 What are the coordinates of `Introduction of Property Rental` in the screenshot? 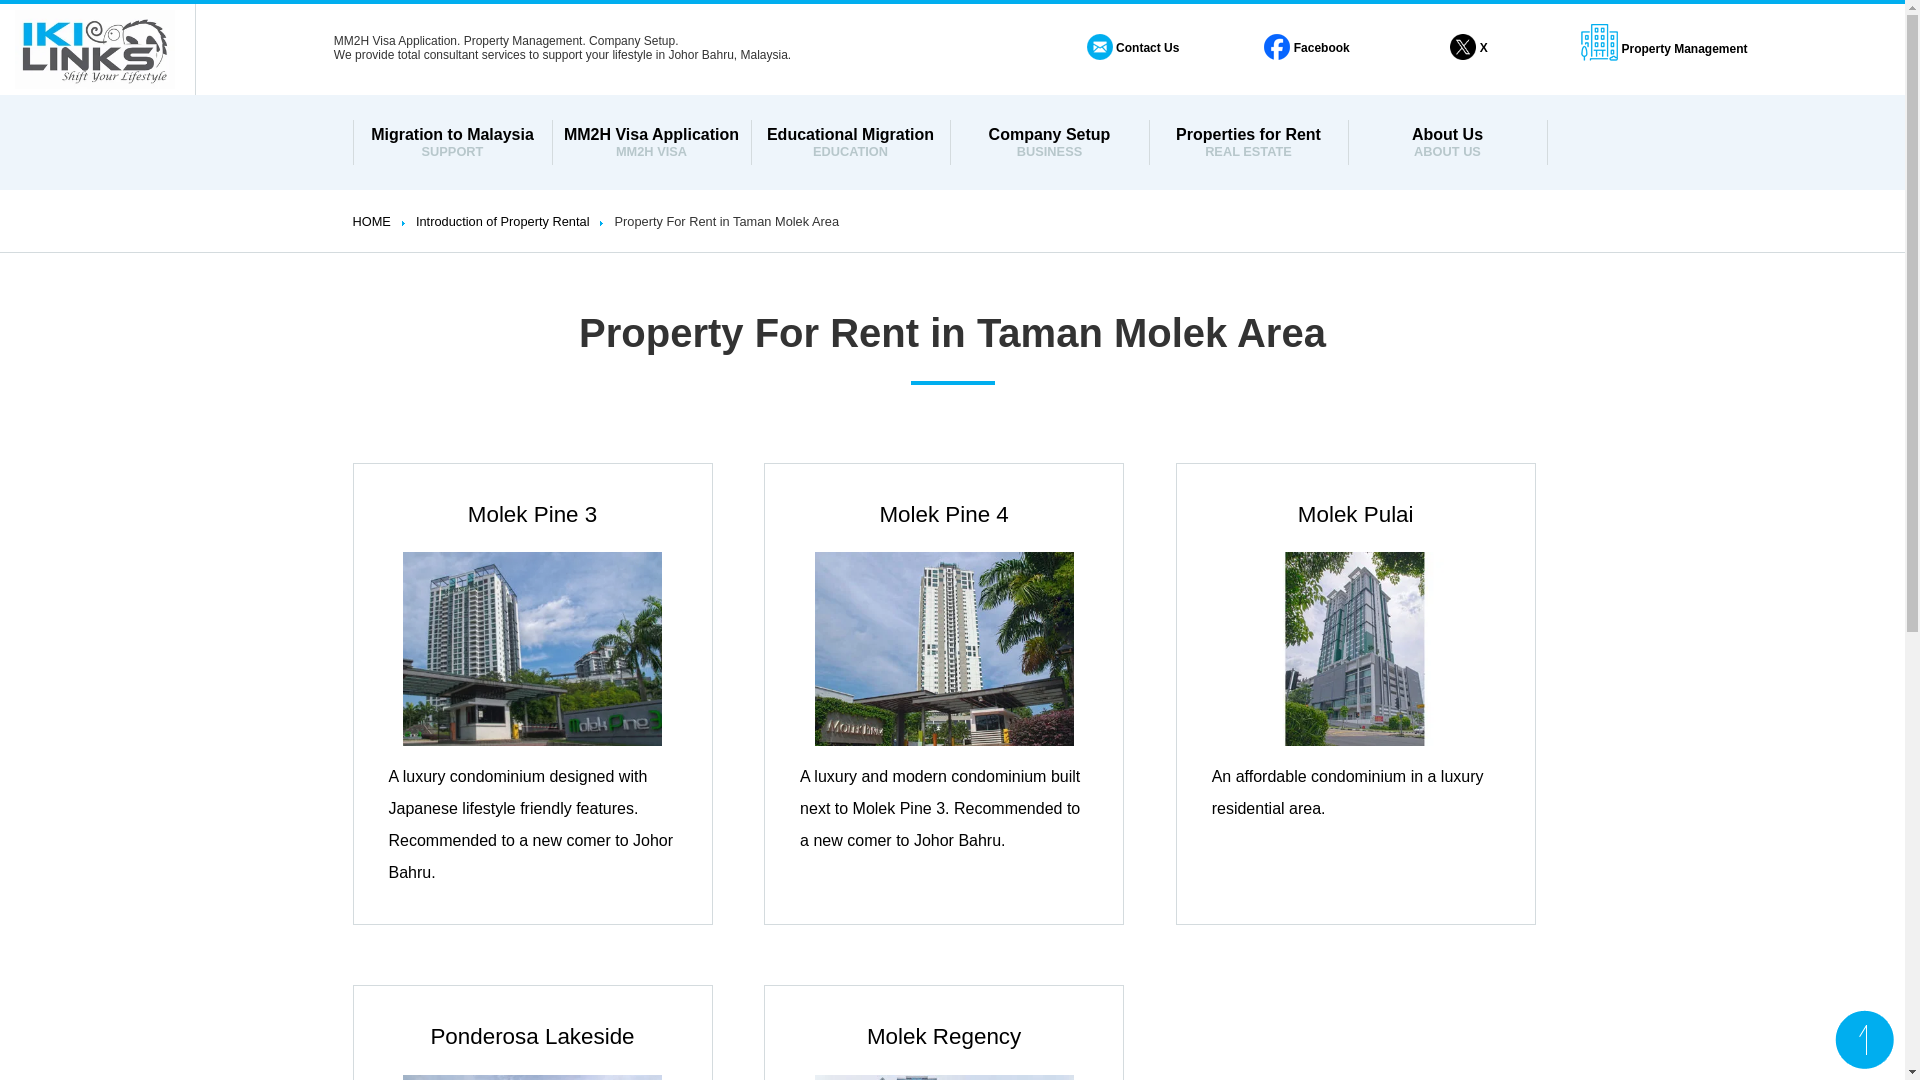 It's located at (1248, 142).